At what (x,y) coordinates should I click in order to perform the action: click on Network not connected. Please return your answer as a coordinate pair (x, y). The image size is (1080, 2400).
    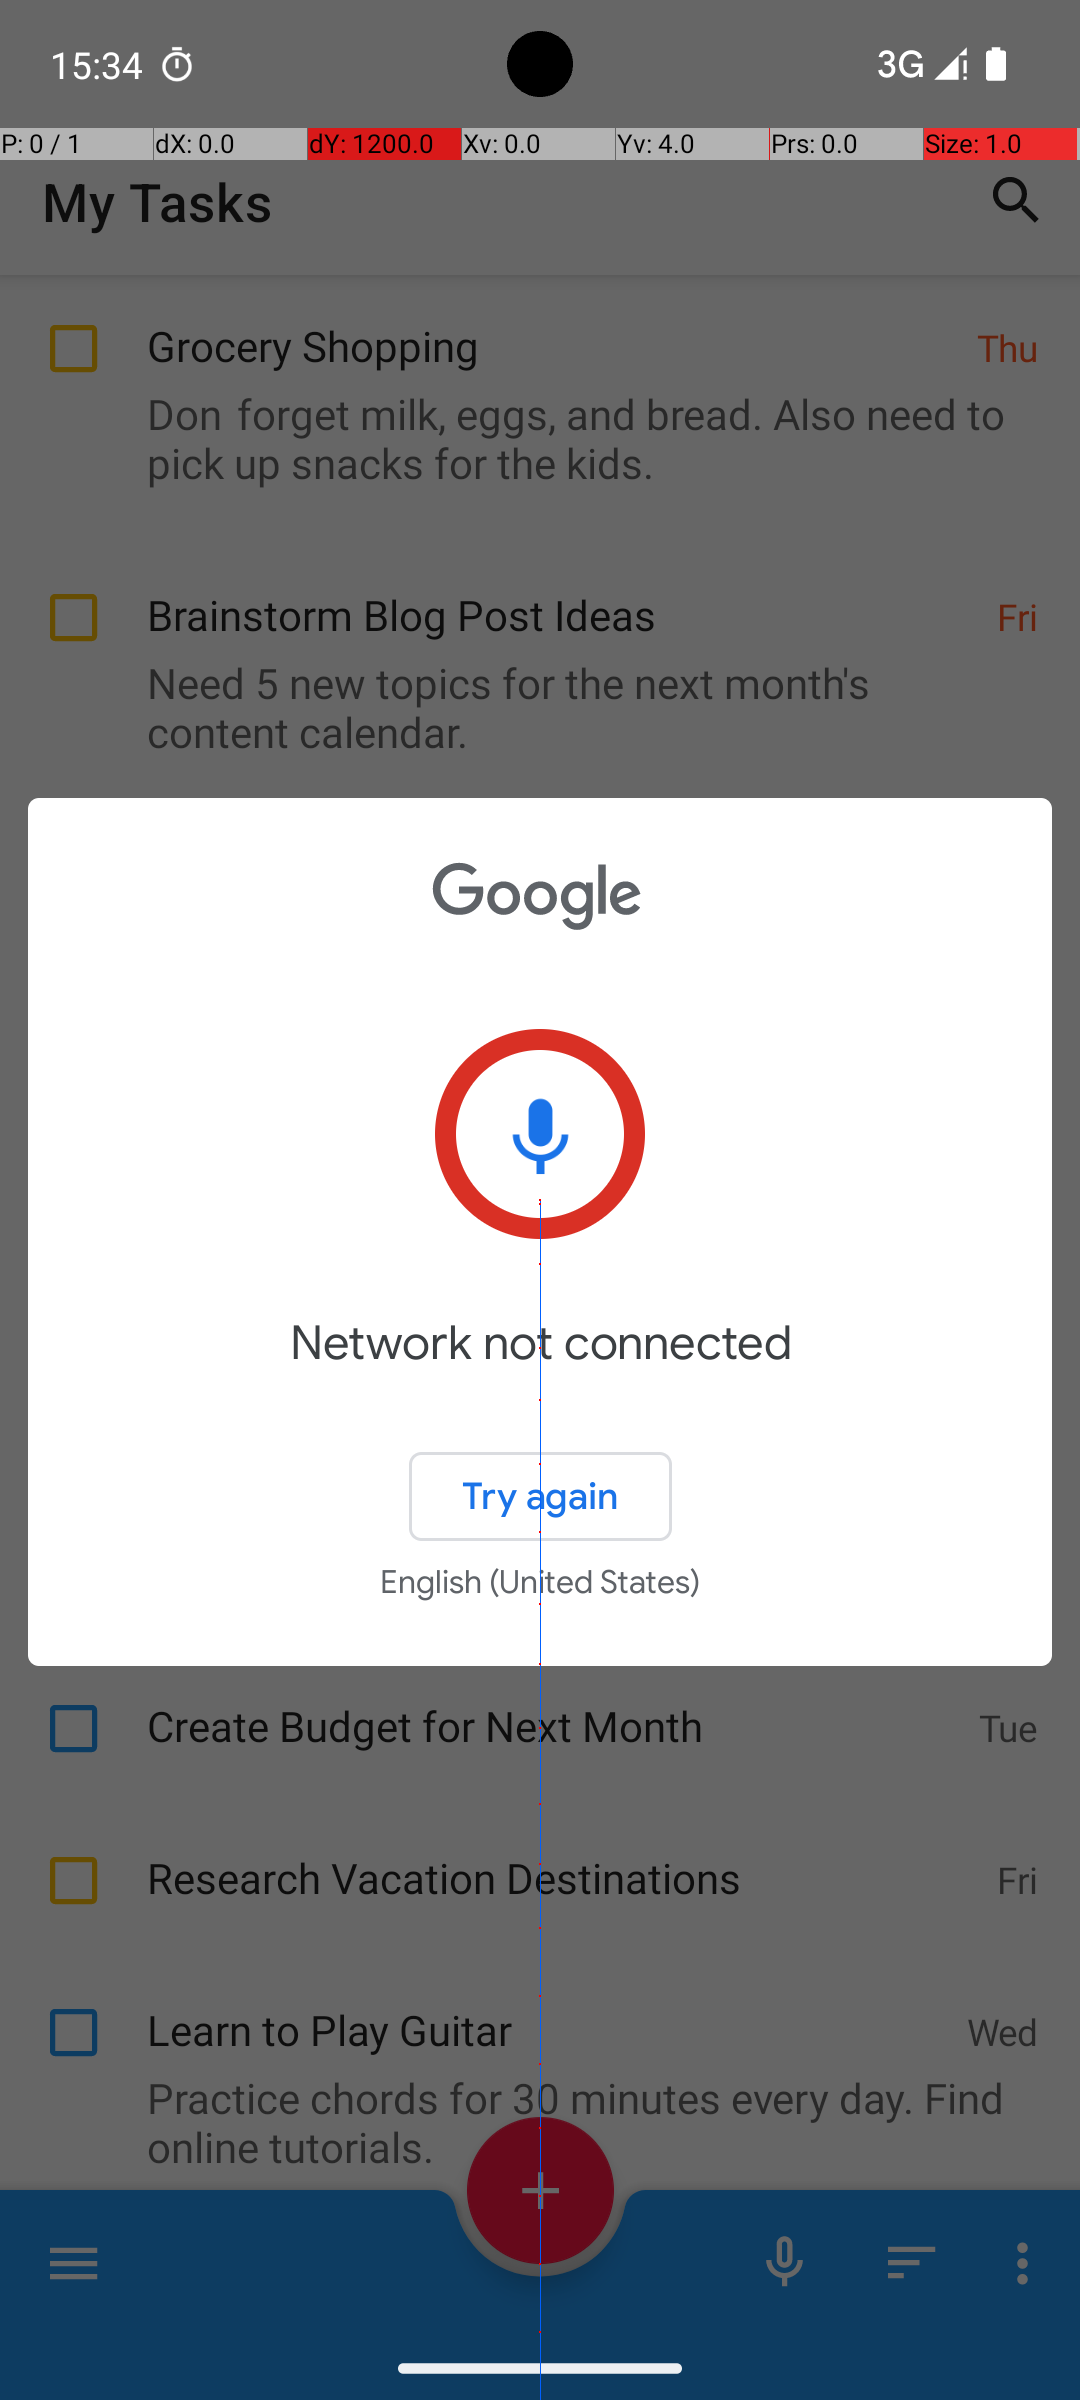
    Looking at the image, I should click on (540, 1372).